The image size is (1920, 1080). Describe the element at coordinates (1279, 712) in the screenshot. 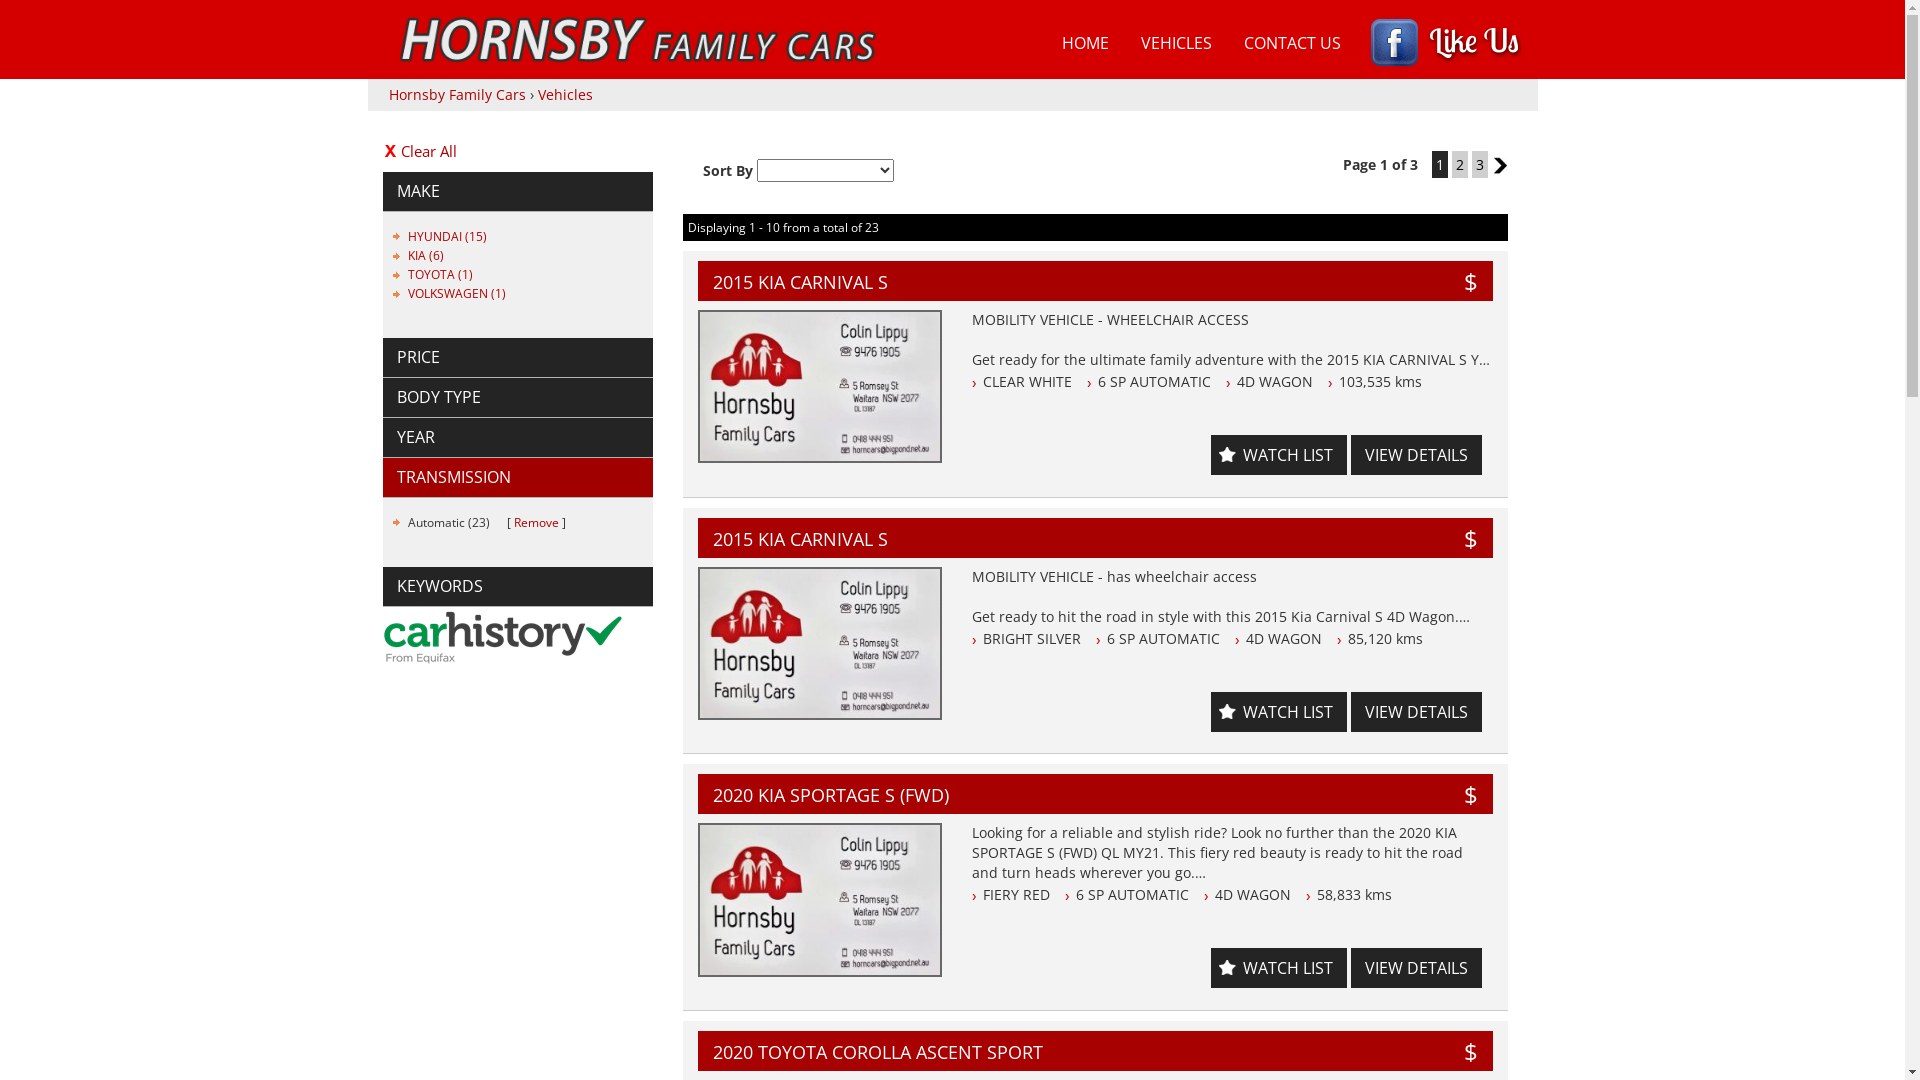

I see `WATCH LIST` at that location.